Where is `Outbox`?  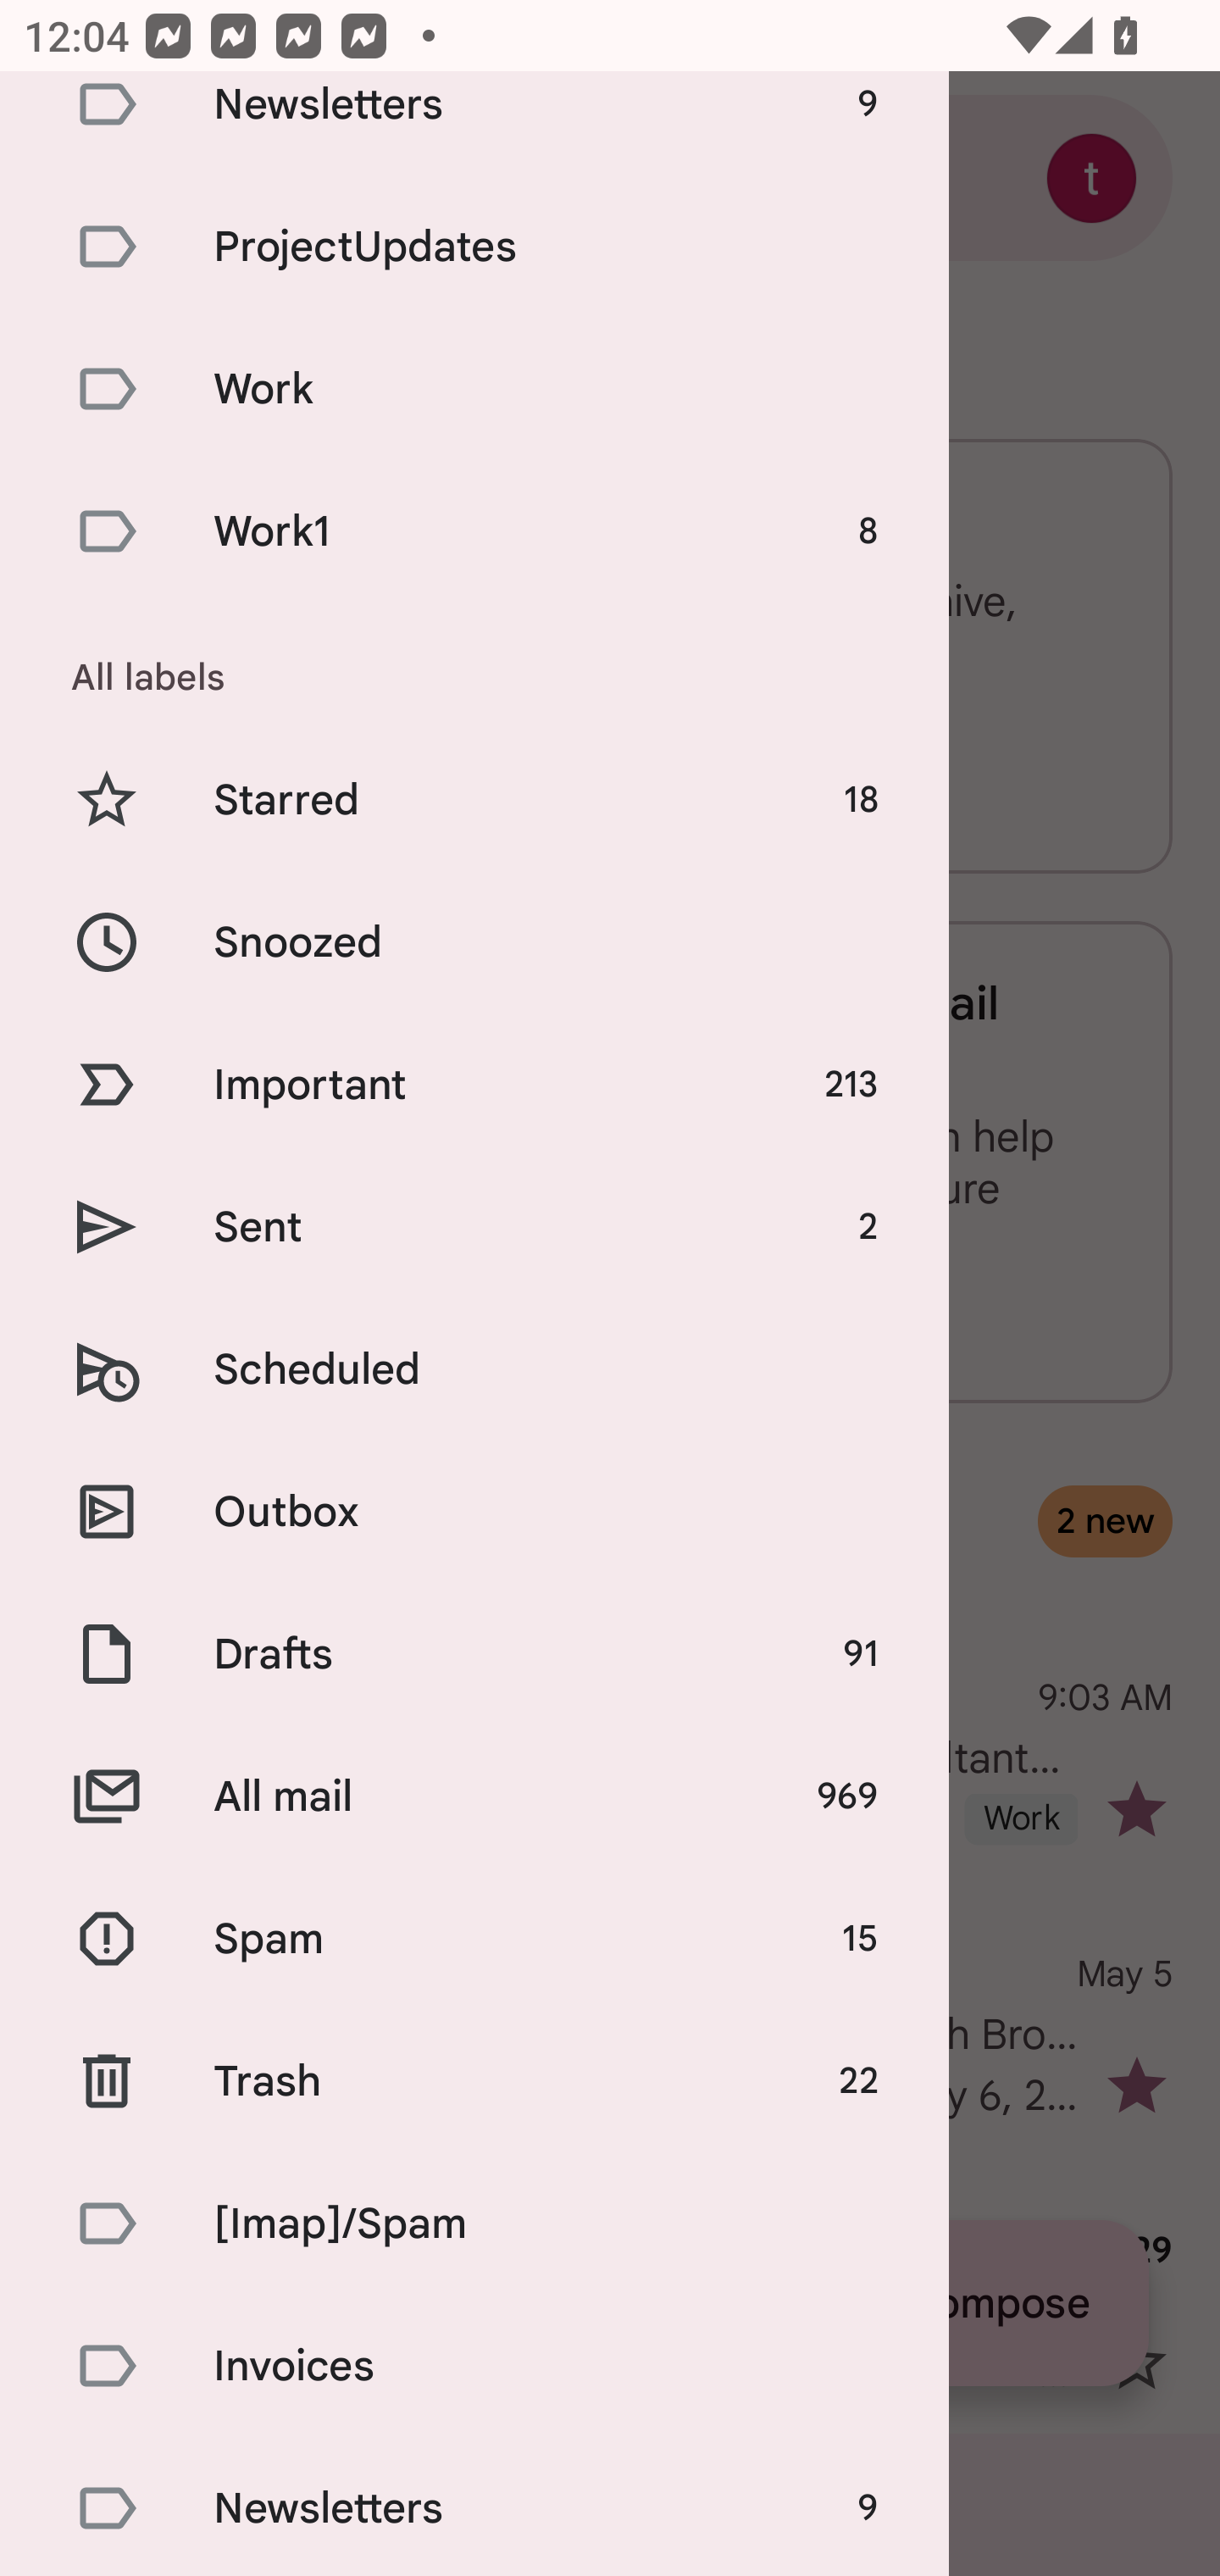 Outbox is located at coordinates (474, 1510).